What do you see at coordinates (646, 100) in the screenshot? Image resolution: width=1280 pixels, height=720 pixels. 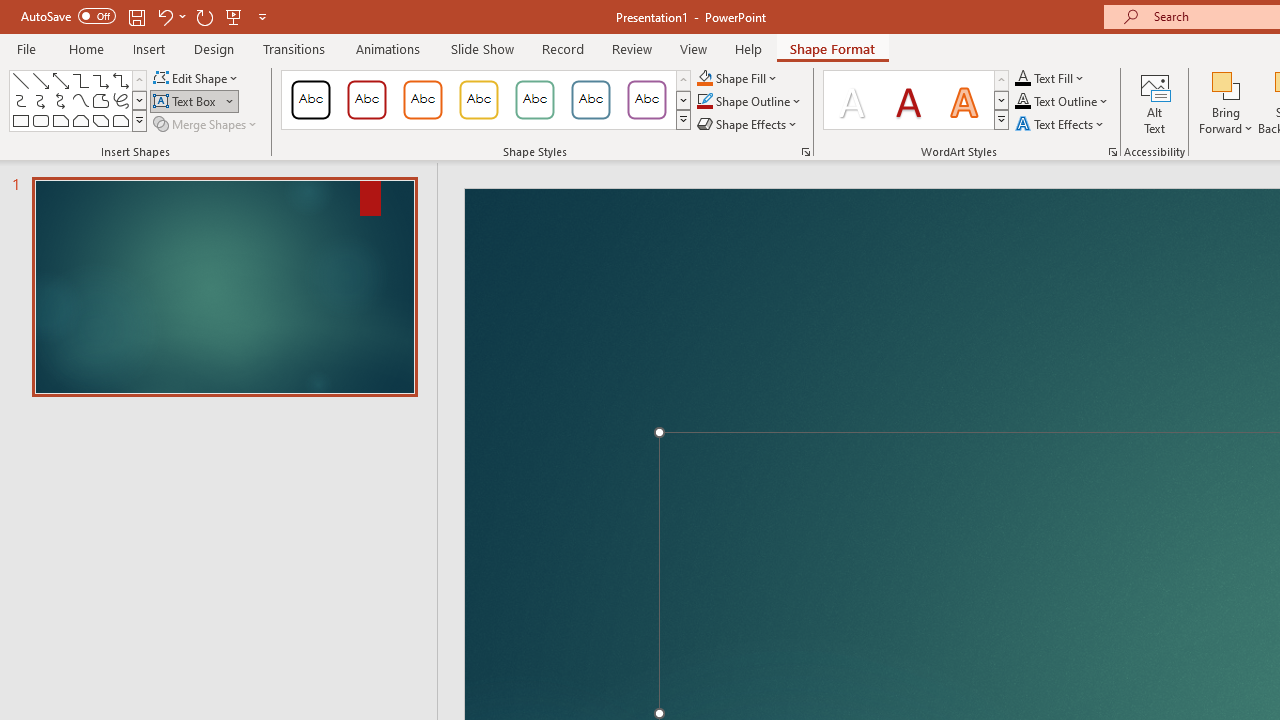 I see `Colored Outline - Purple, Accent 6` at bounding box center [646, 100].